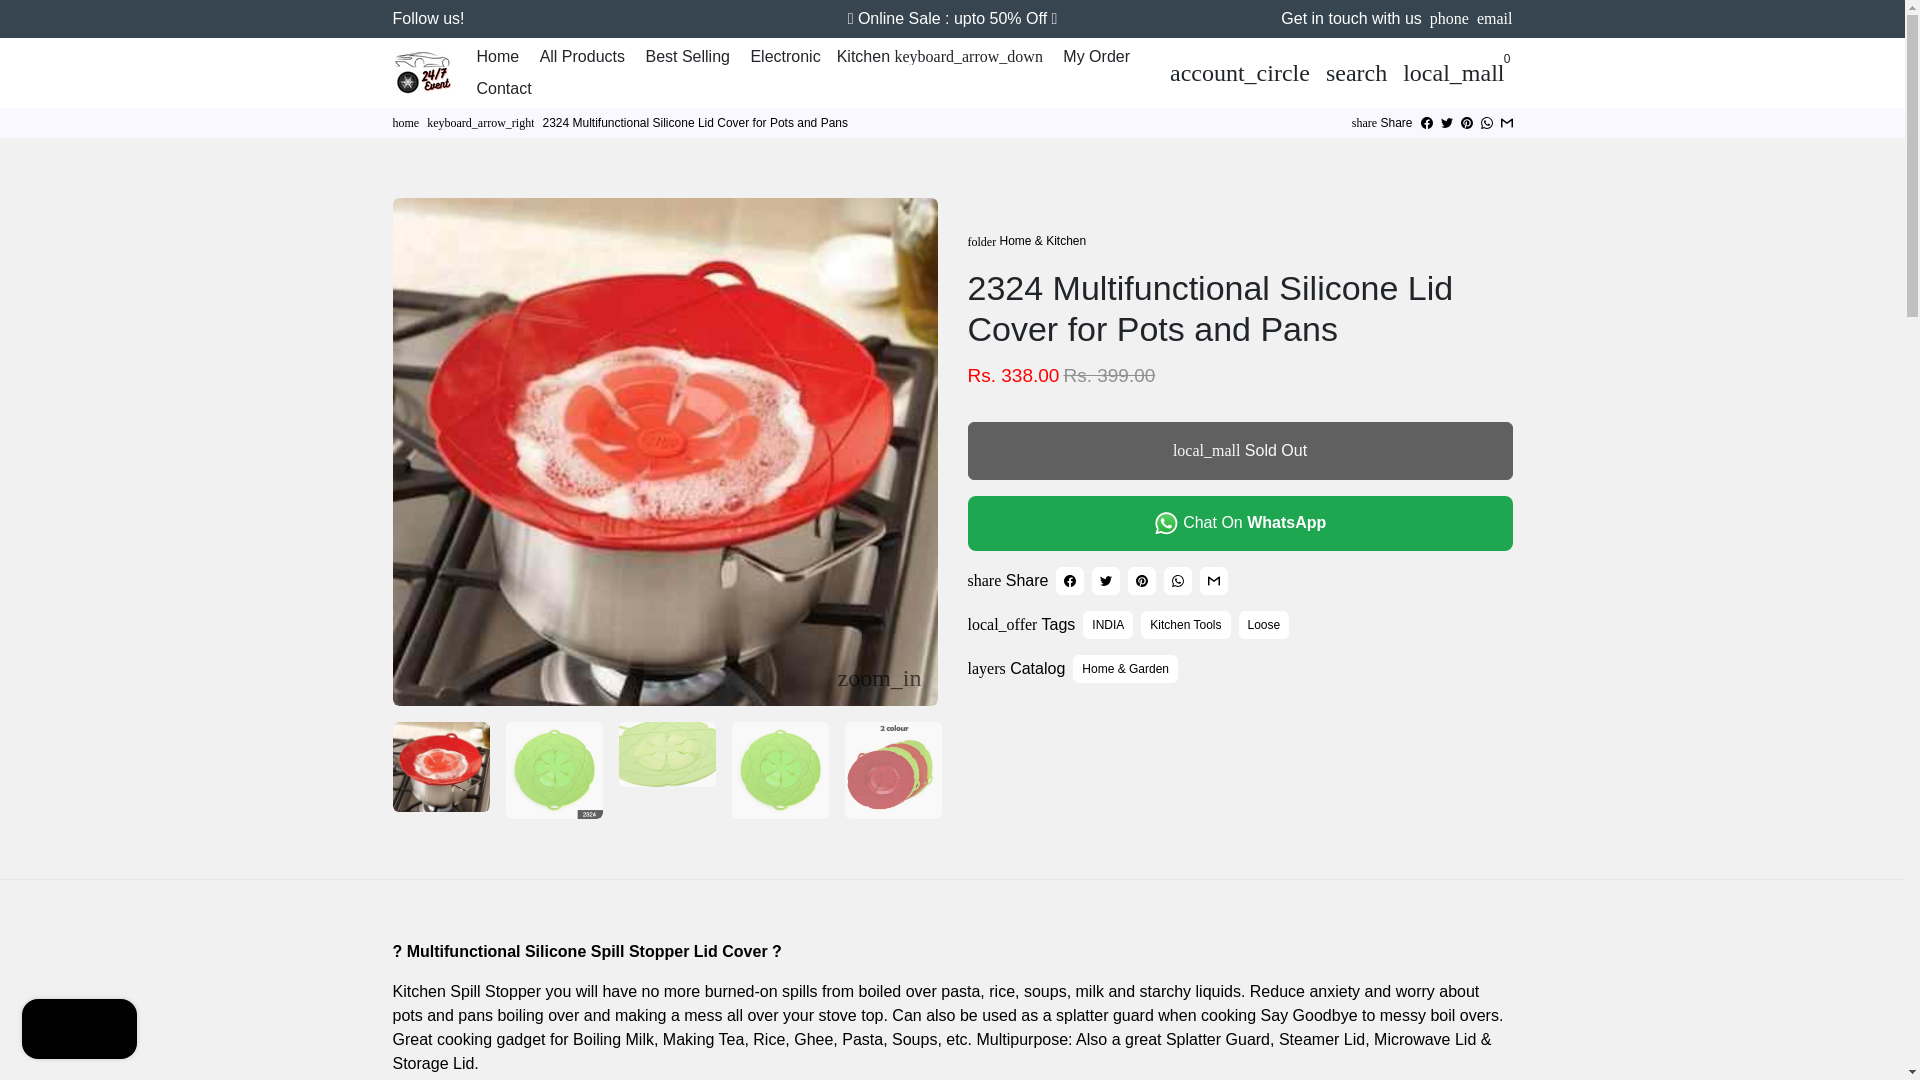 This screenshot has height=1080, width=1920. Describe the element at coordinates (582, 56) in the screenshot. I see `All Products` at that location.